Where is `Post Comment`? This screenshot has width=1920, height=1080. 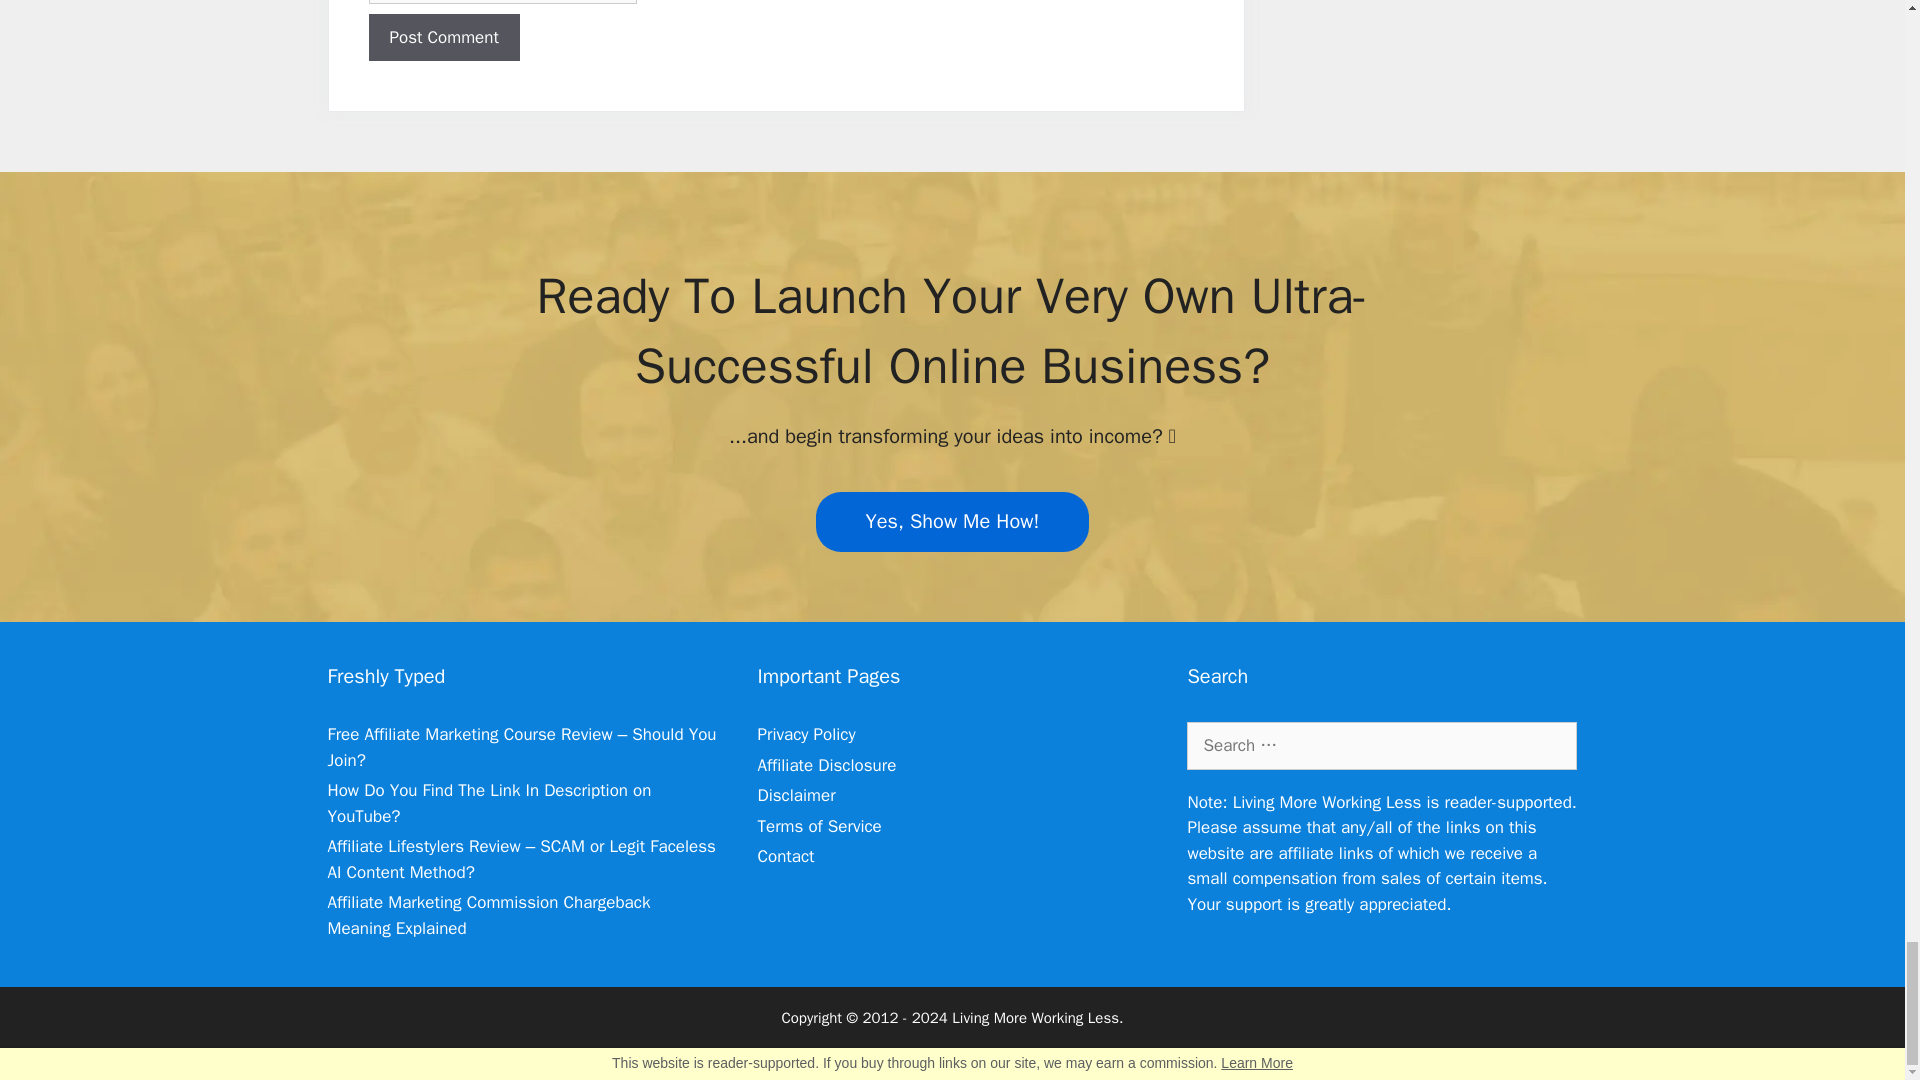
Post Comment is located at coordinates (443, 38).